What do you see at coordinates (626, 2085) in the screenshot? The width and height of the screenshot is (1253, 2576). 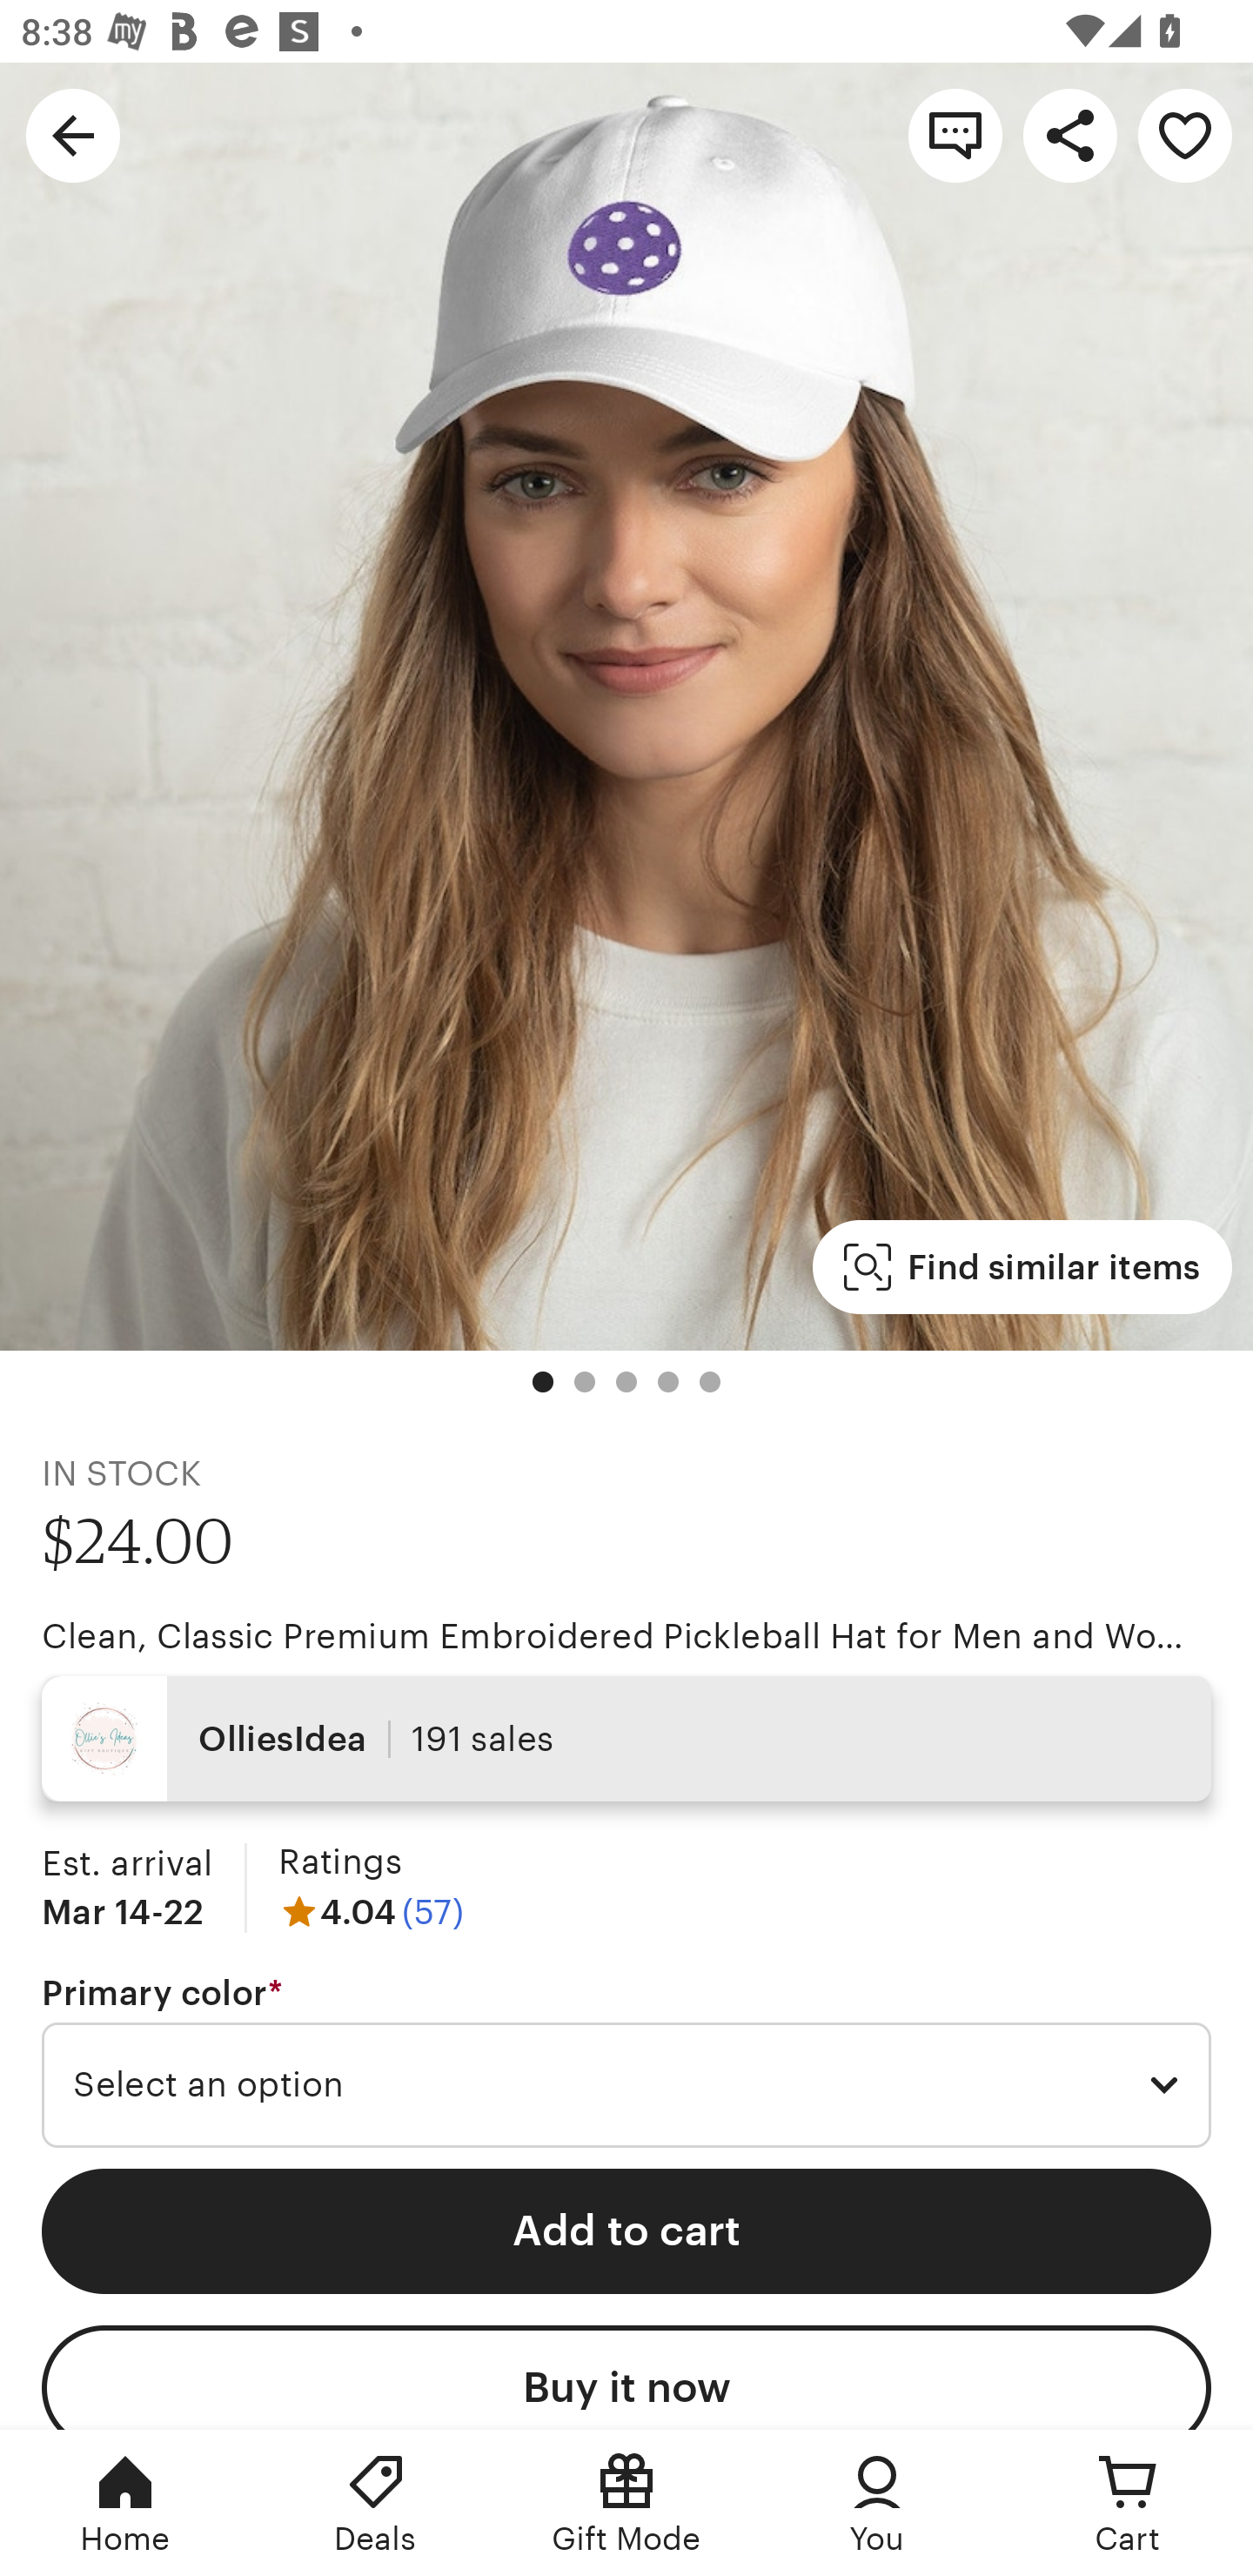 I see `Select an option` at bounding box center [626, 2085].